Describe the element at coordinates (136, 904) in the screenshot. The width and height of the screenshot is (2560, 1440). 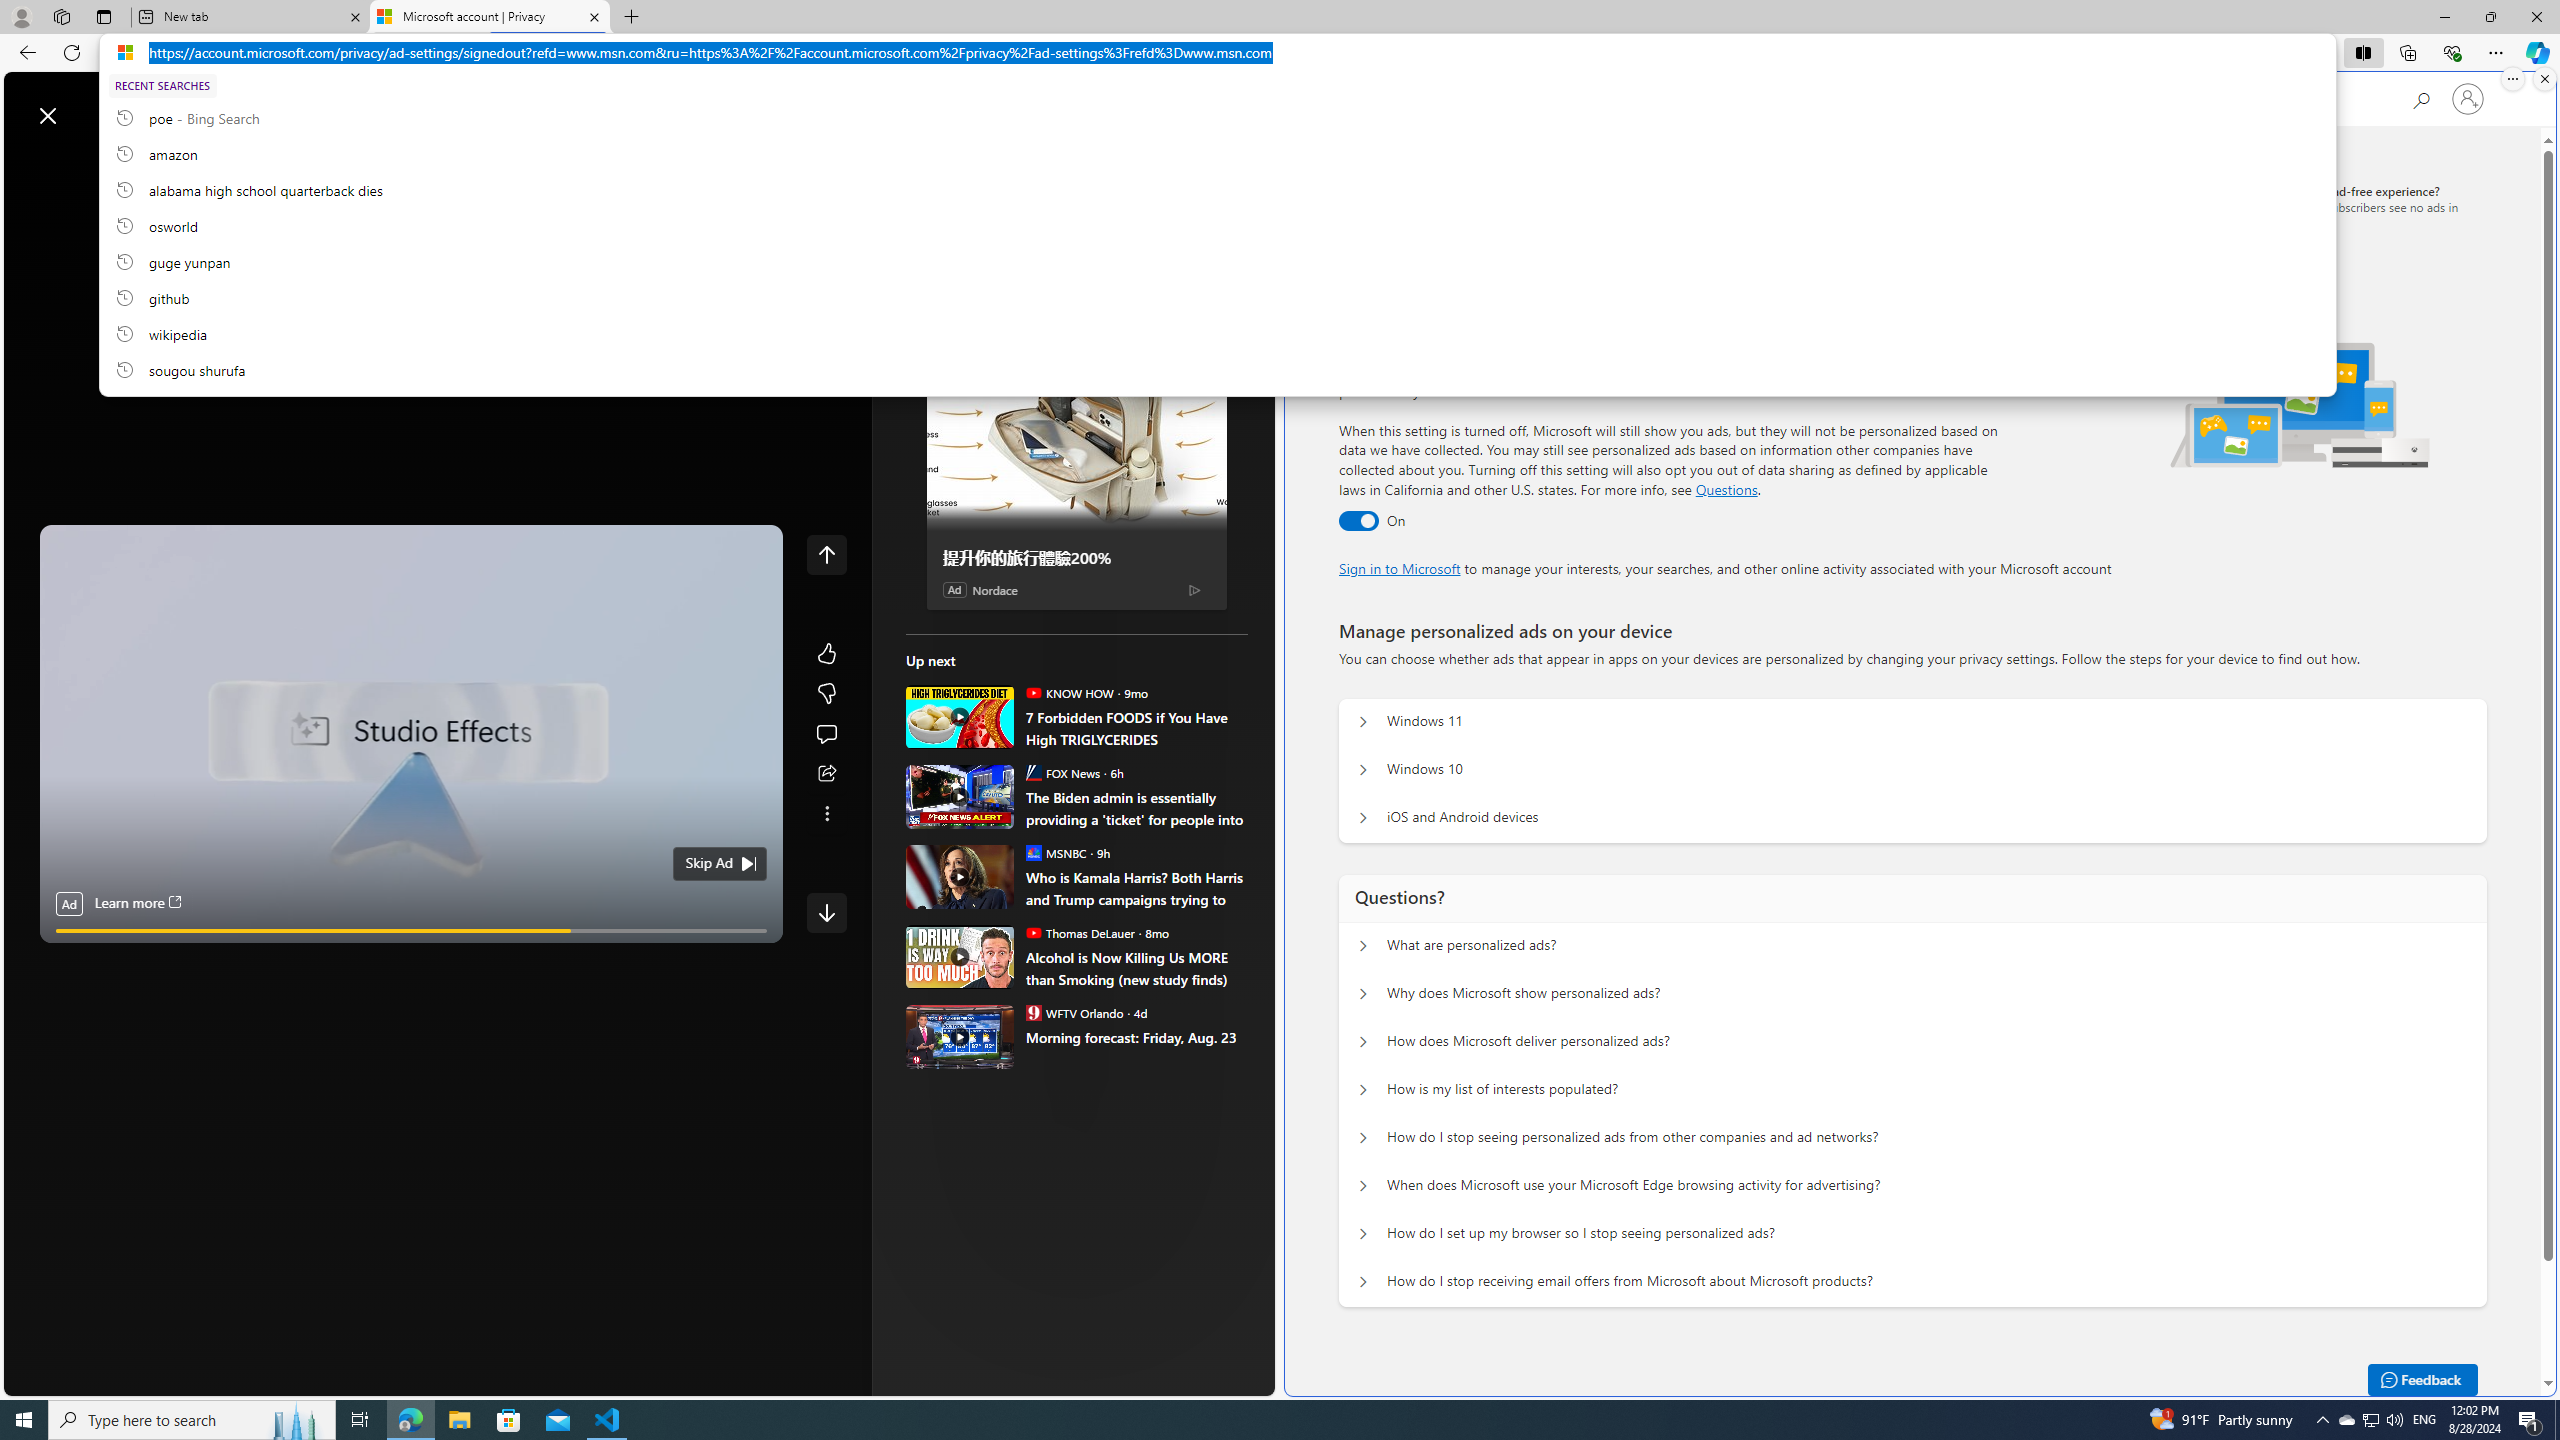
I see `Learn more` at that location.